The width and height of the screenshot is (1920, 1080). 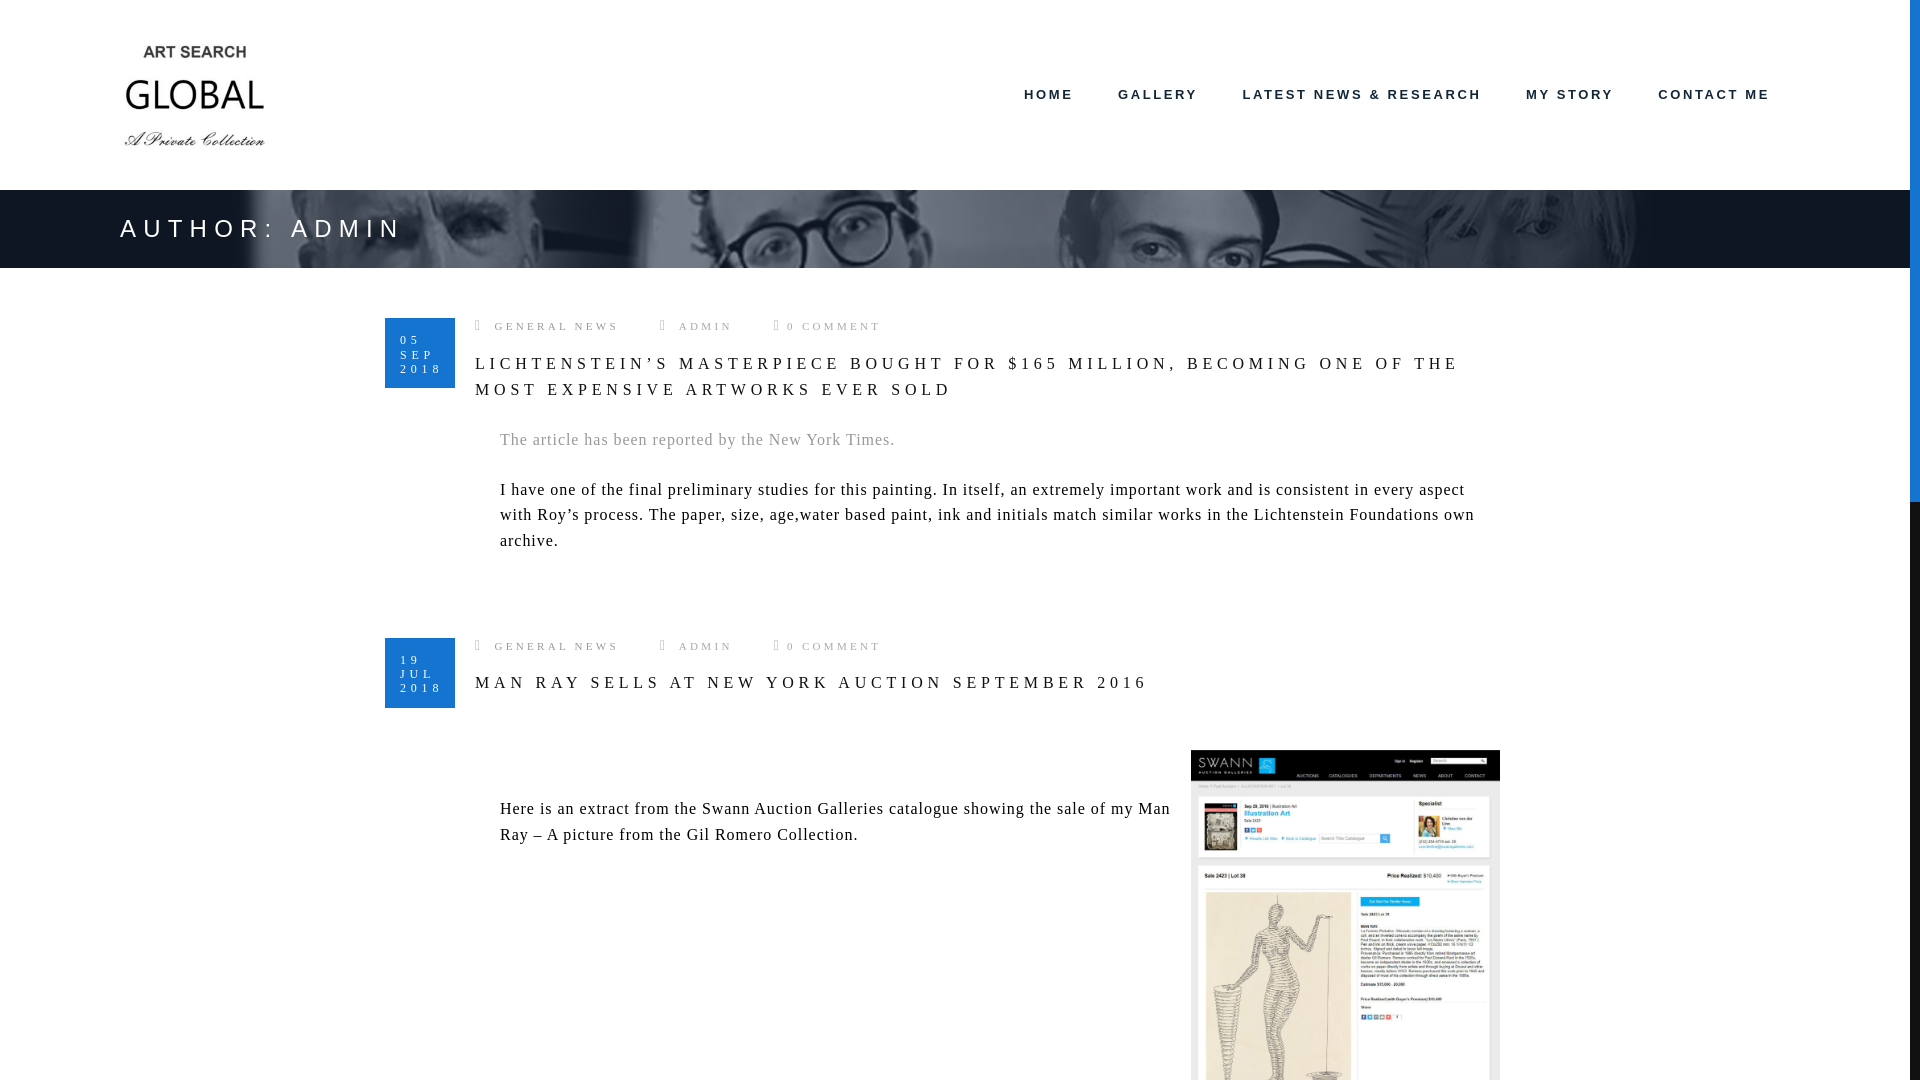 What do you see at coordinates (1713, 94) in the screenshot?
I see `CONTACT ME` at bounding box center [1713, 94].